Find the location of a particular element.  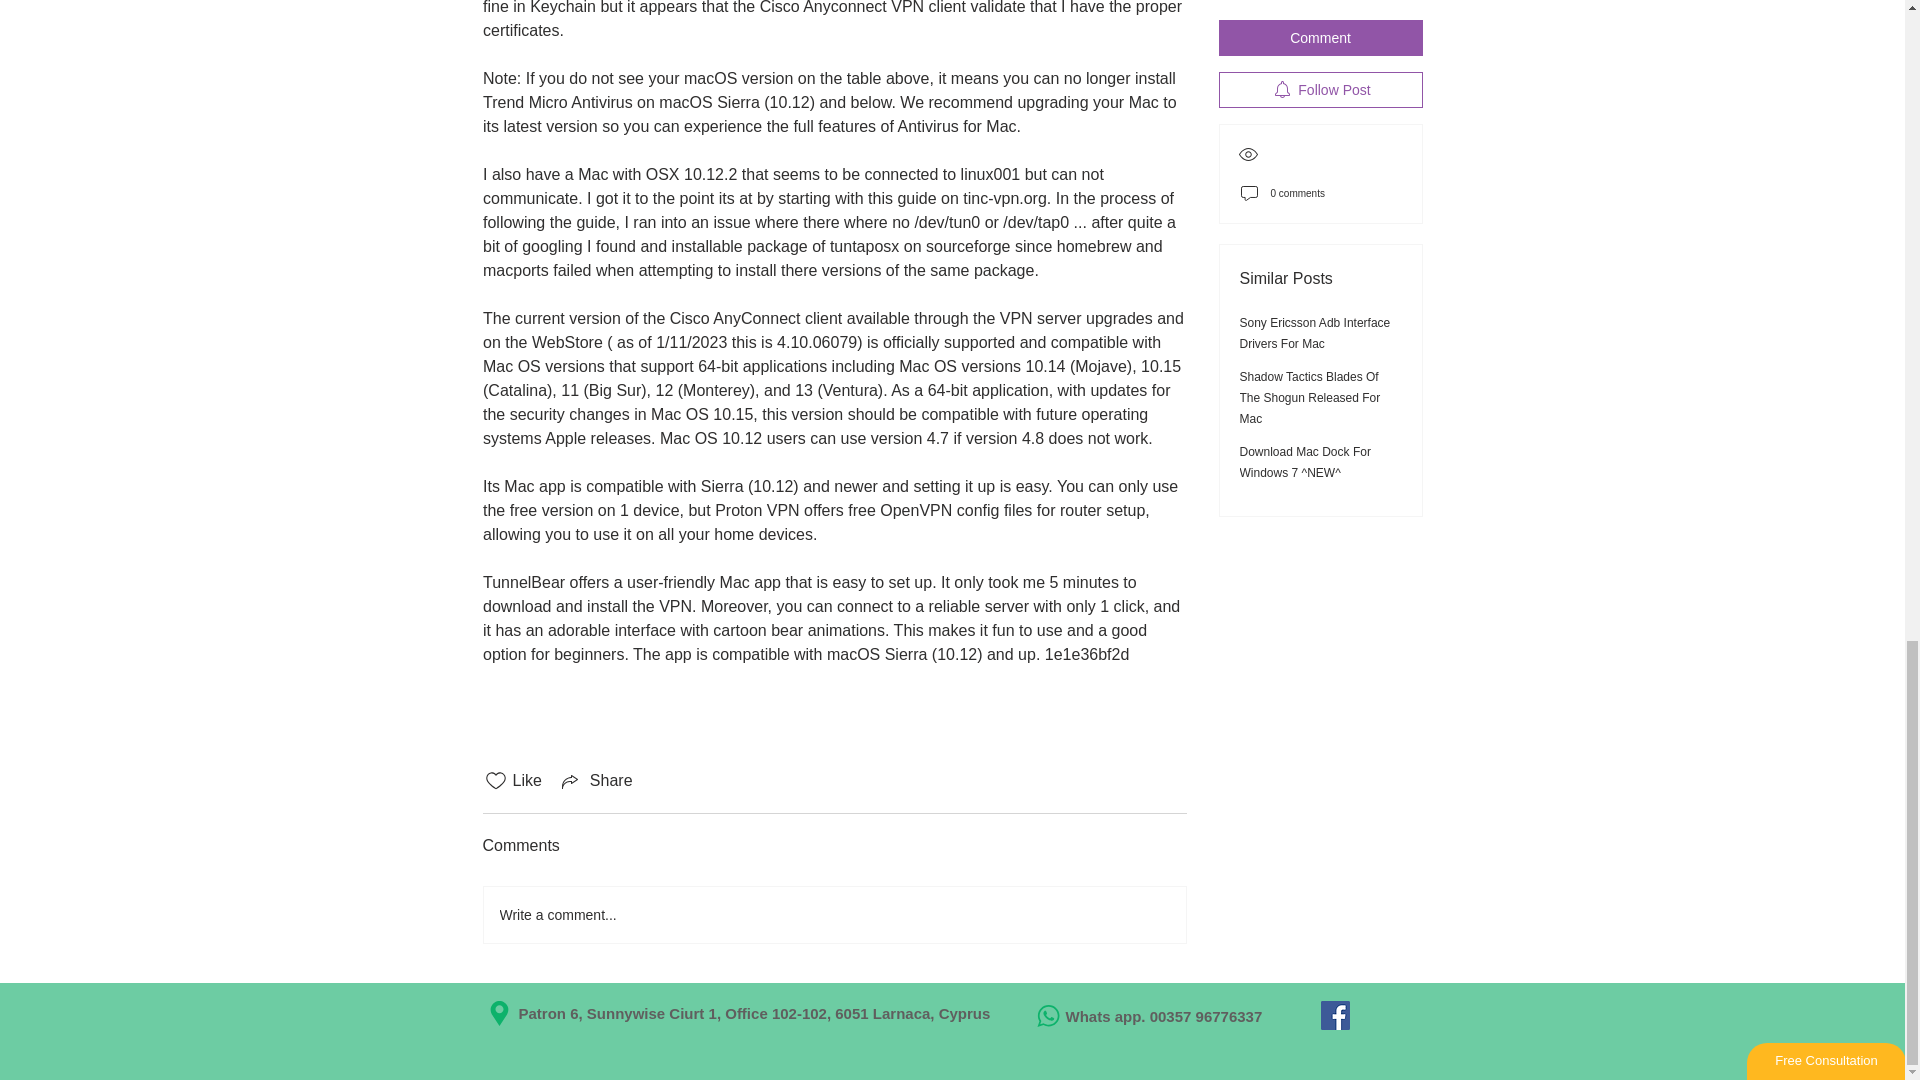

Write a comment... is located at coordinates (834, 914).